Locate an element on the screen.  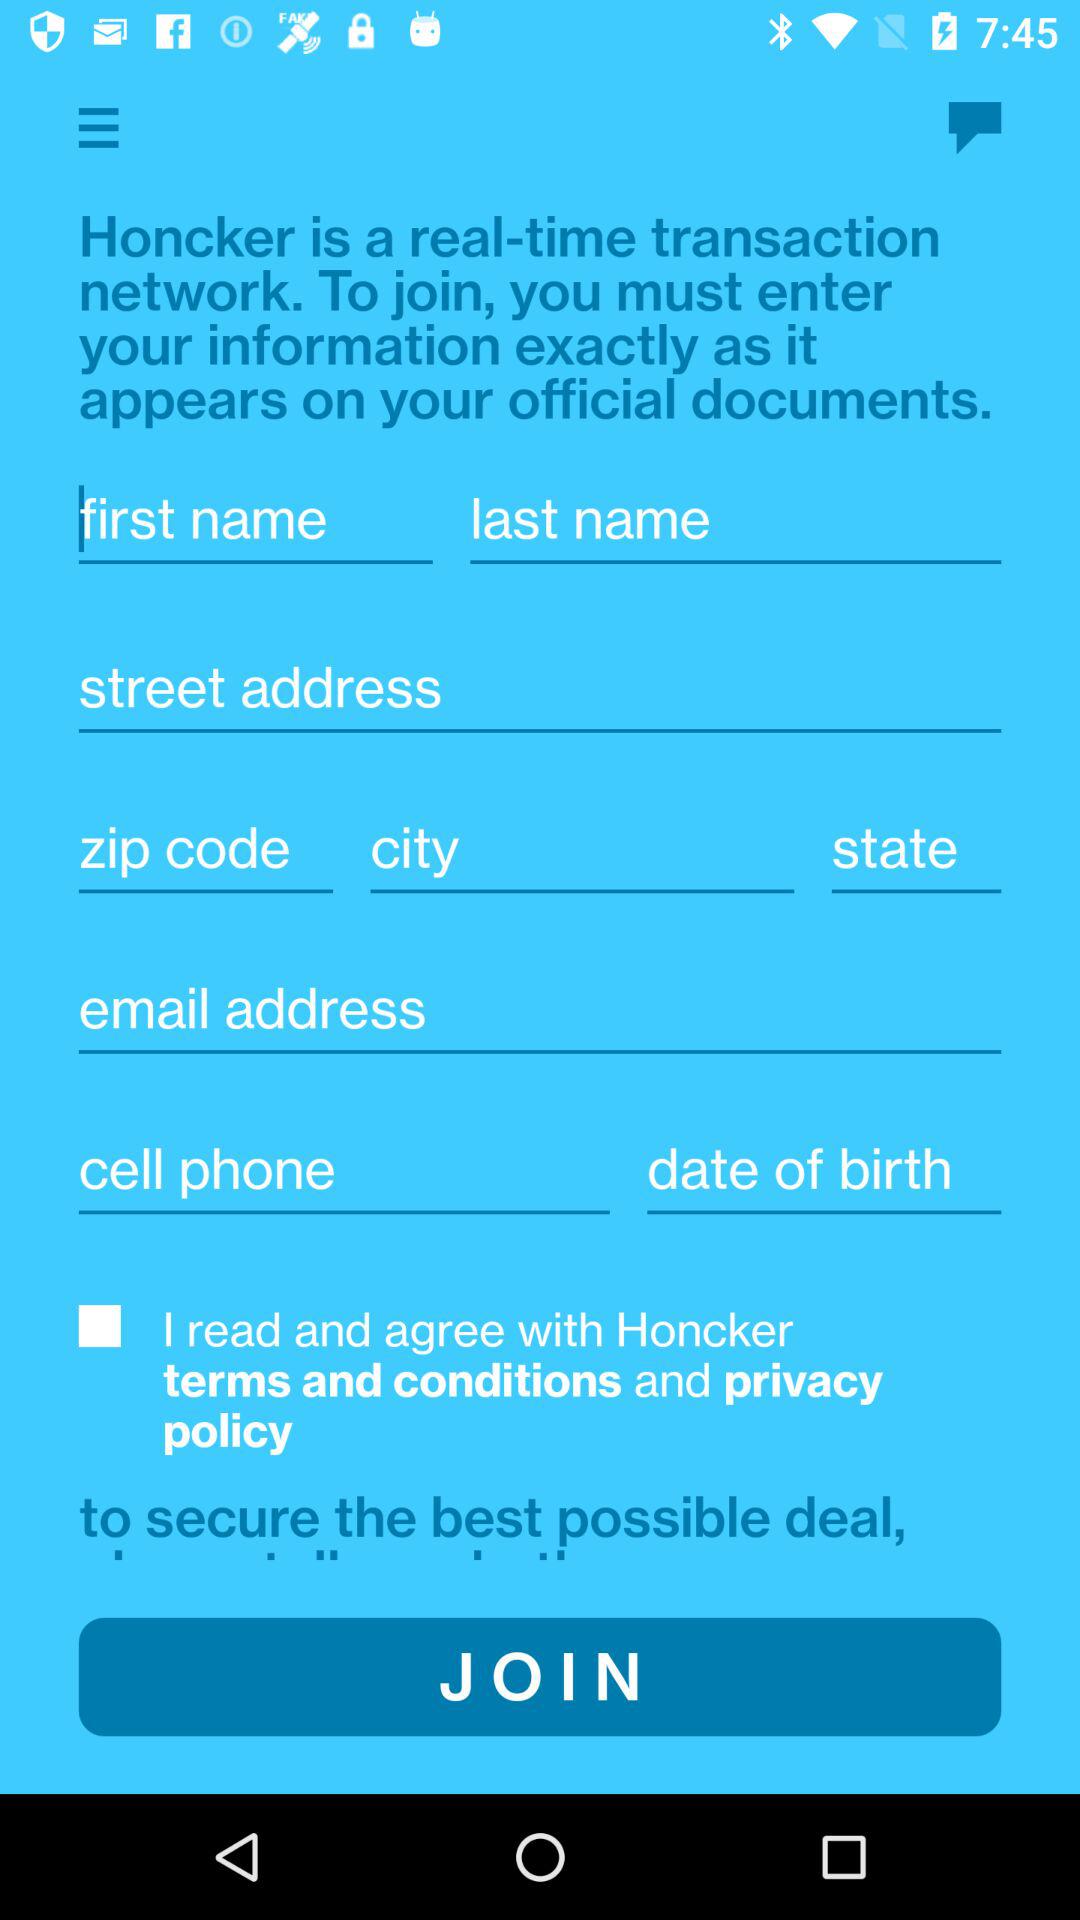
click on city name field is located at coordinates (582, 848).